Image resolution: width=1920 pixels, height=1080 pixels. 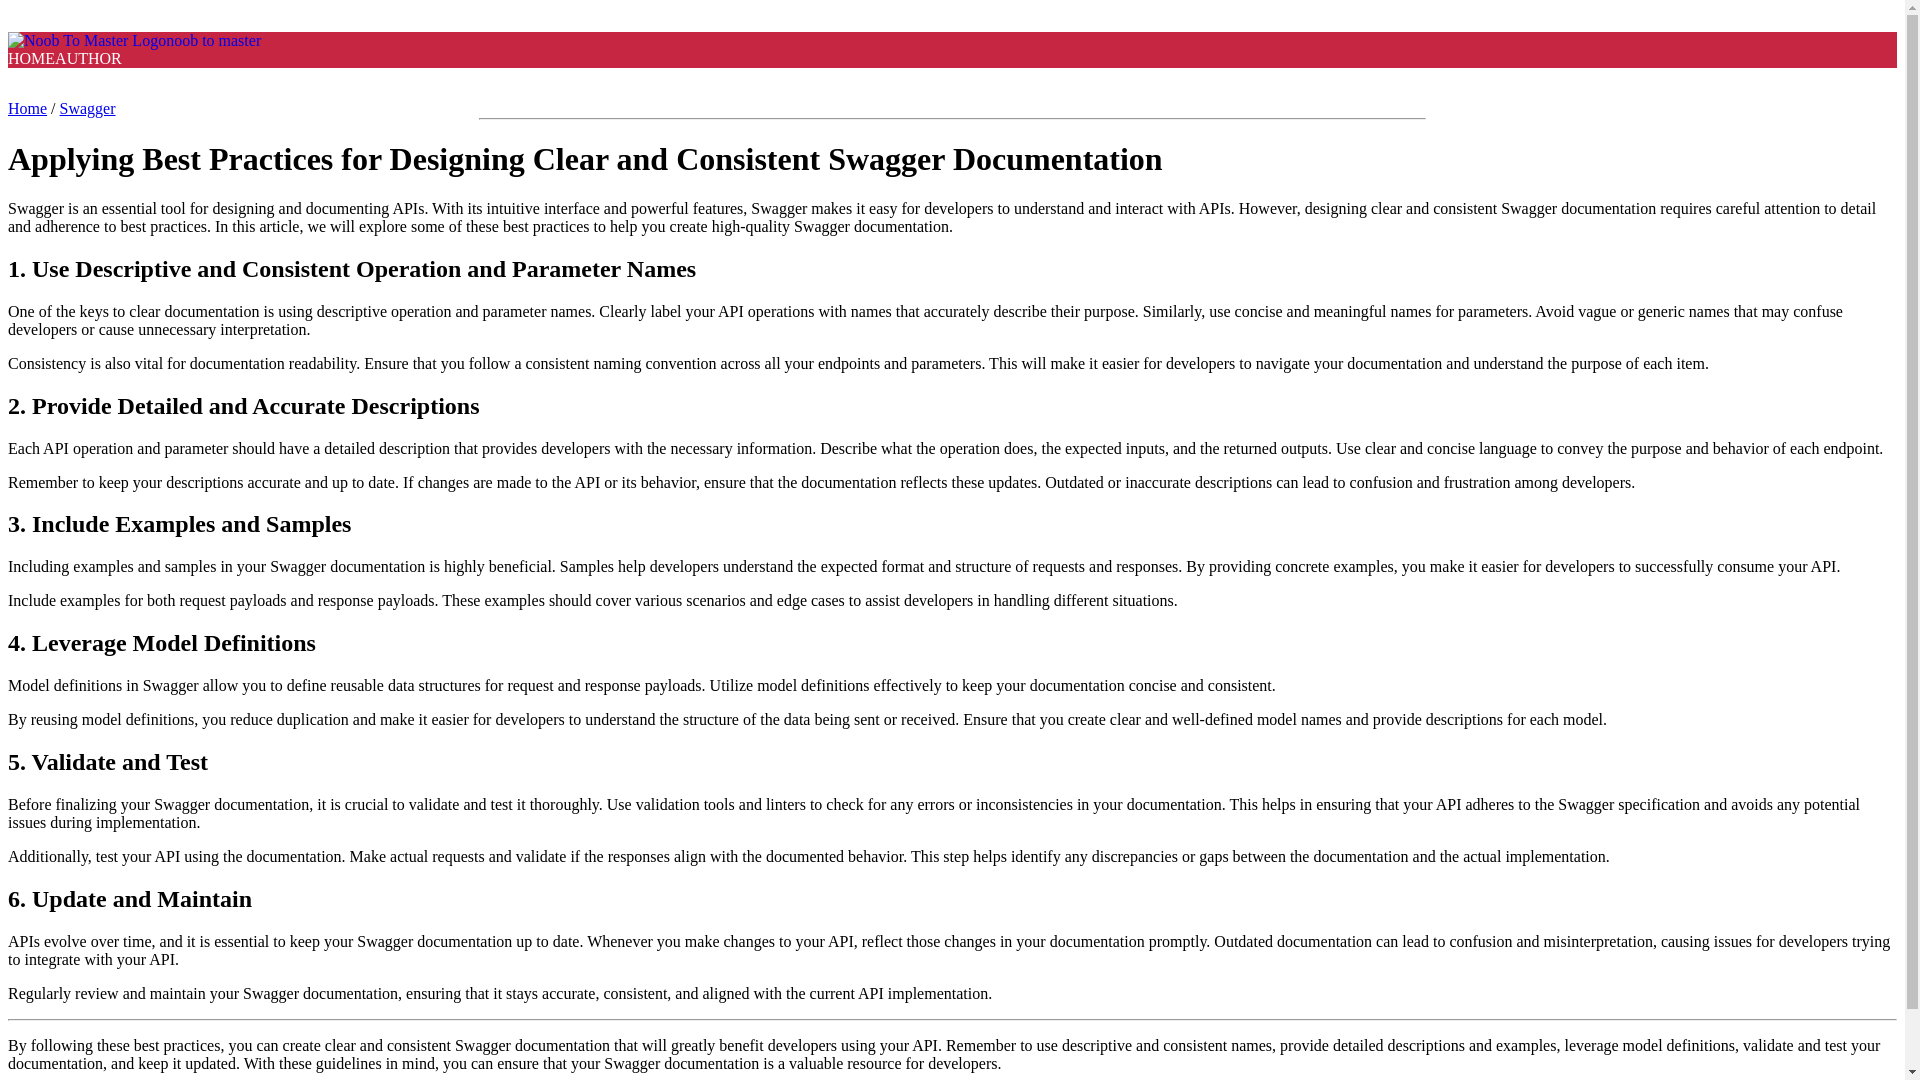 I want to click on HOME, so click(x=31, y=58).